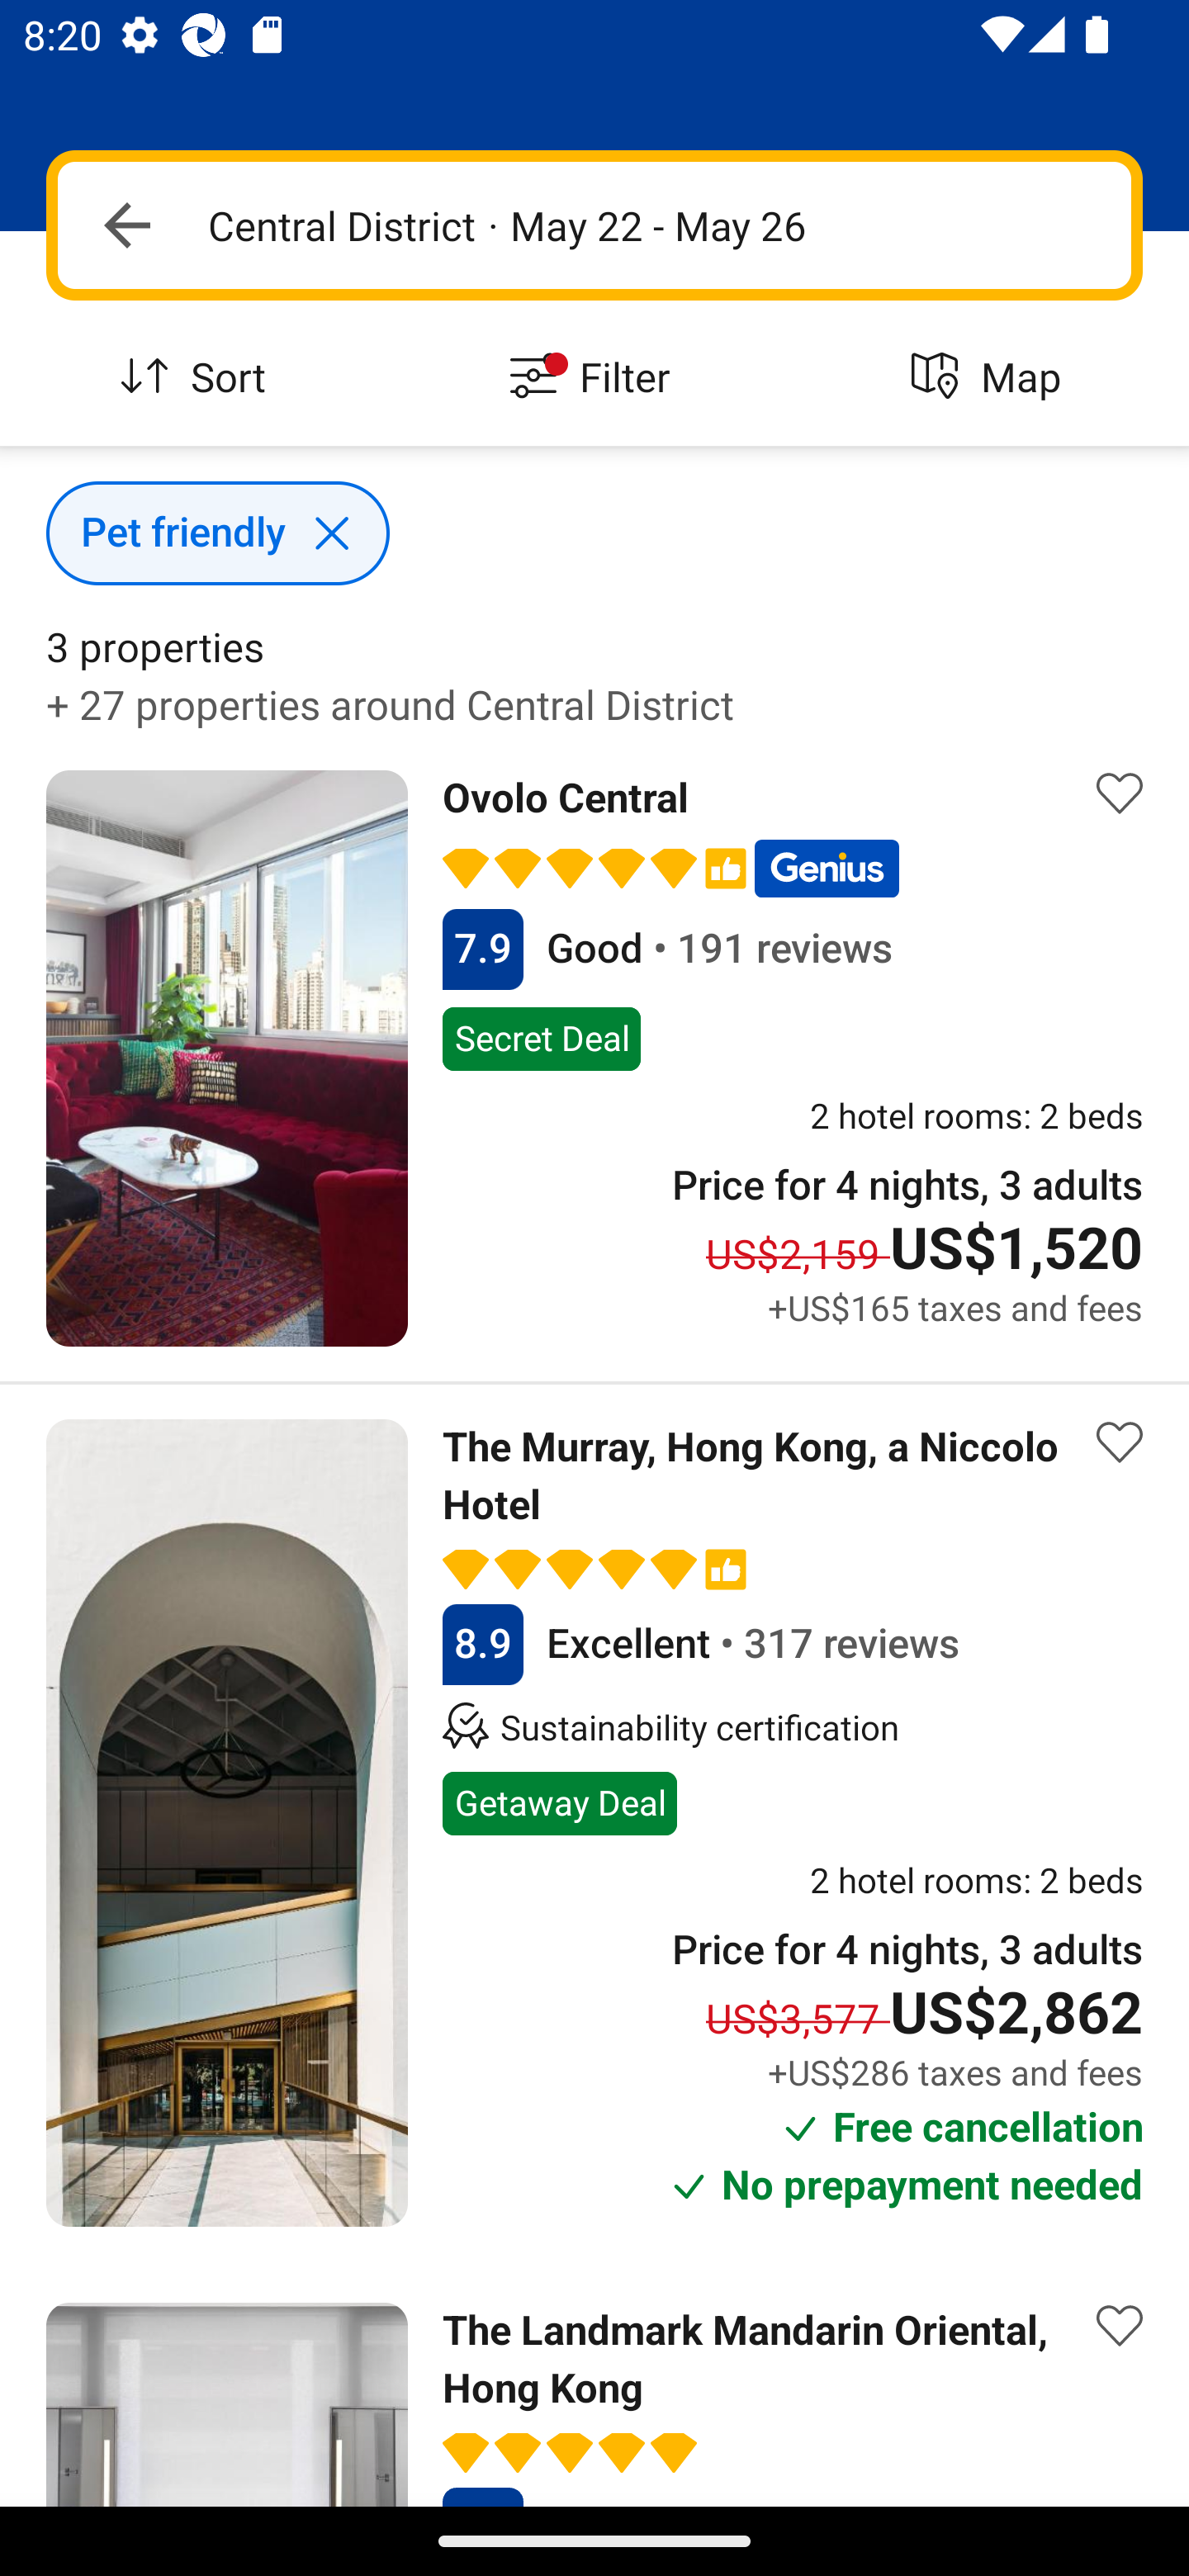  I want to click on Navigate up Central District · May 22 - May 26, so click(594, 225).